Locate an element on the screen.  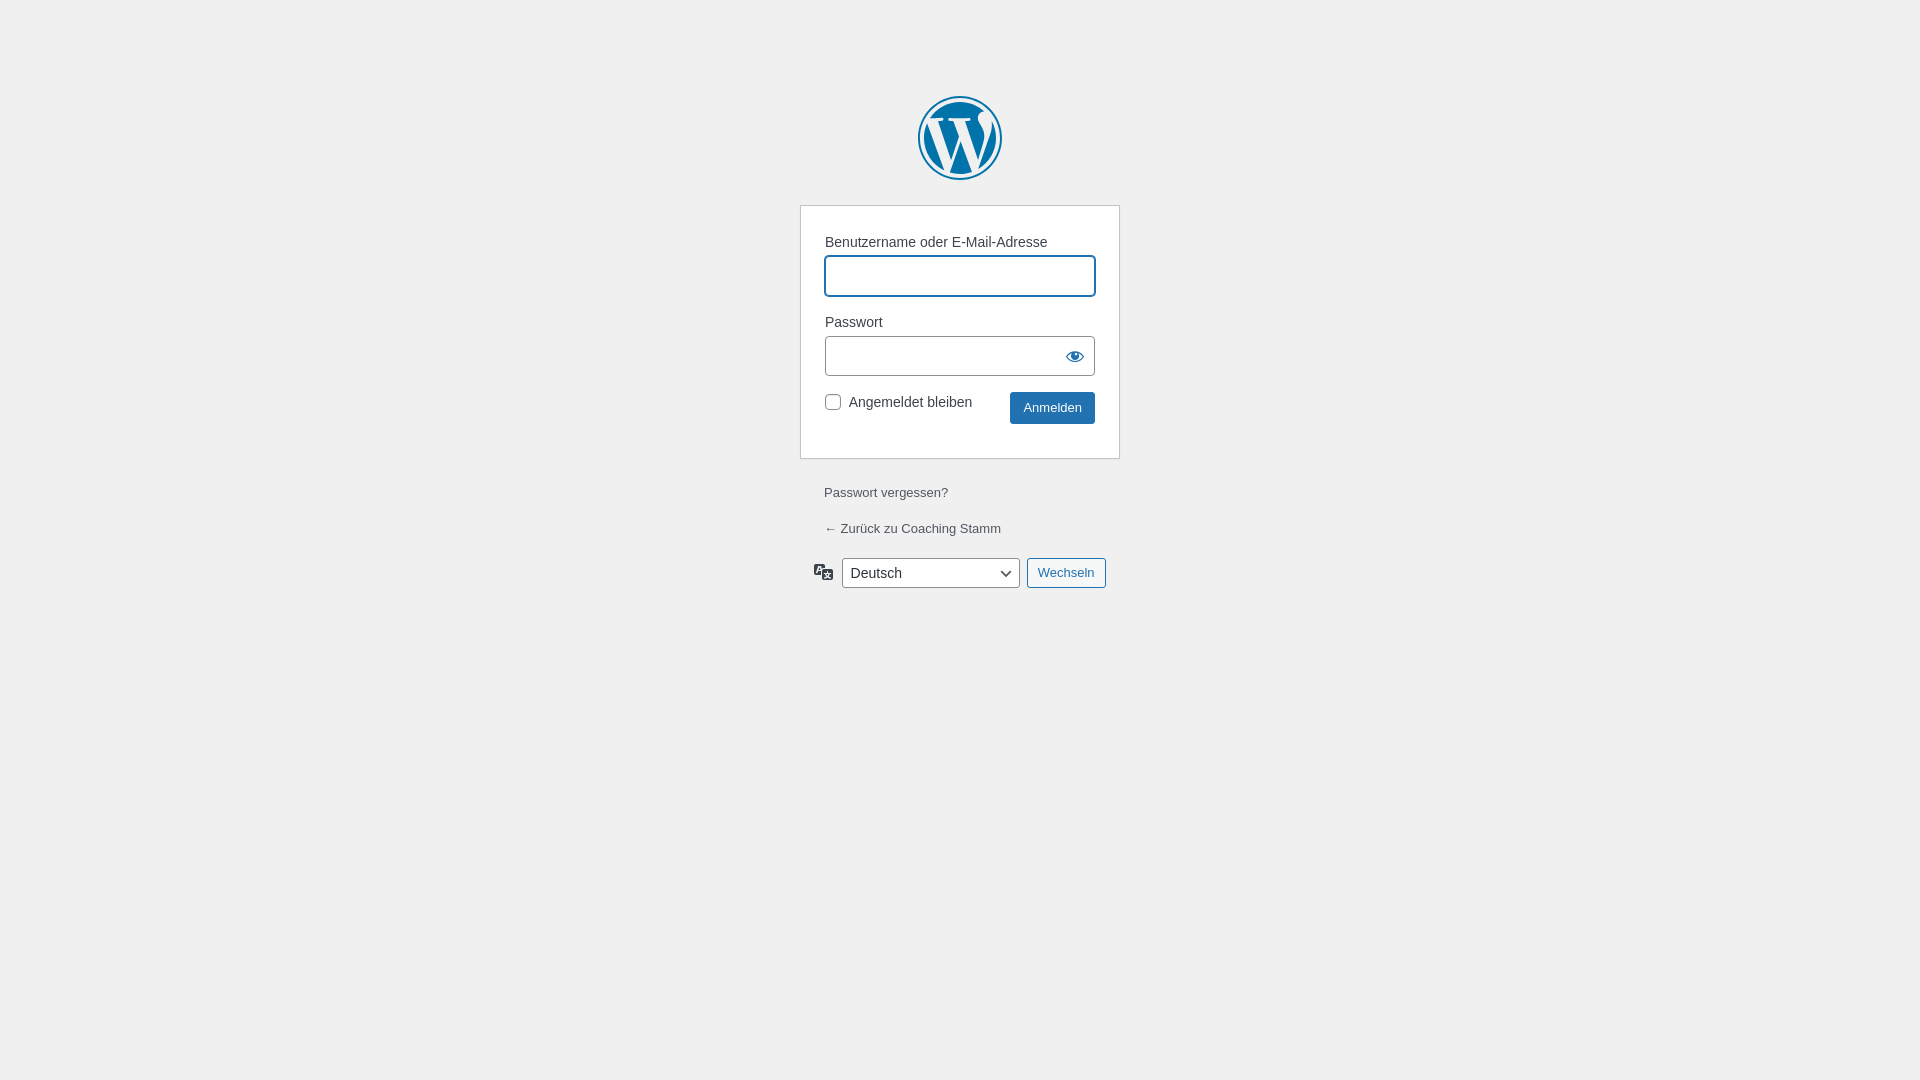
Powered by WordPress is located at coordinates (960, 138).